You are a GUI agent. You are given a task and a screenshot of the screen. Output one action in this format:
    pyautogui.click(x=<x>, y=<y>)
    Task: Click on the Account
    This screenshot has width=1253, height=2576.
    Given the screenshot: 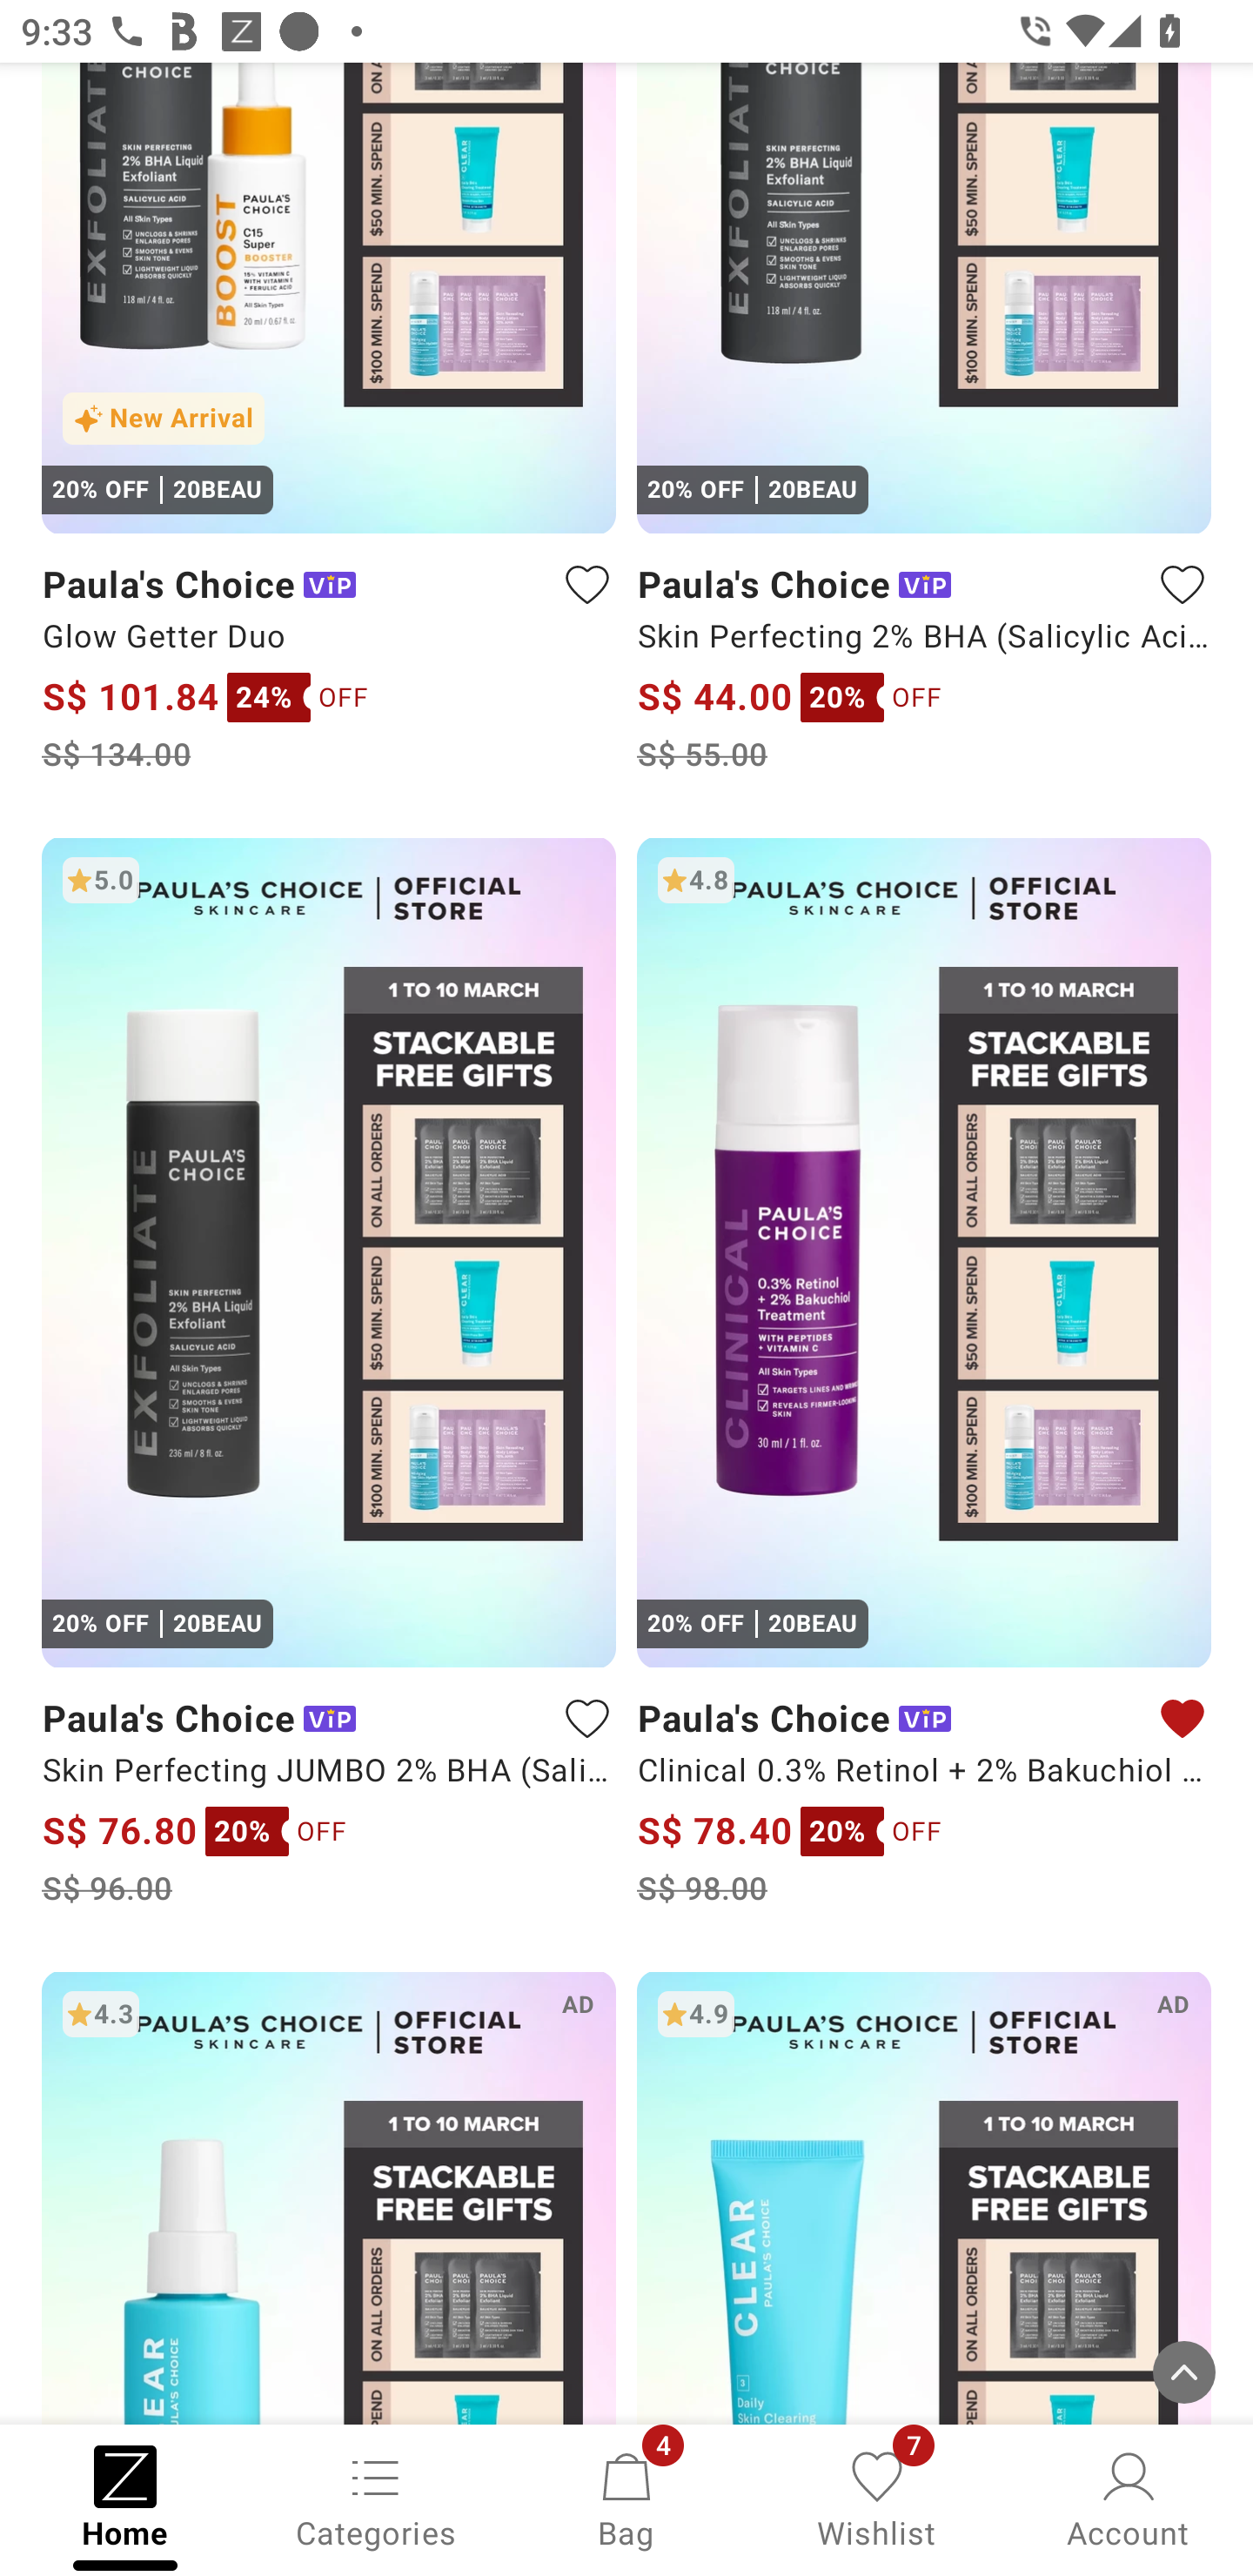 What is the action you would take?
    pyautogui.click(x=1128, y=2498)
    